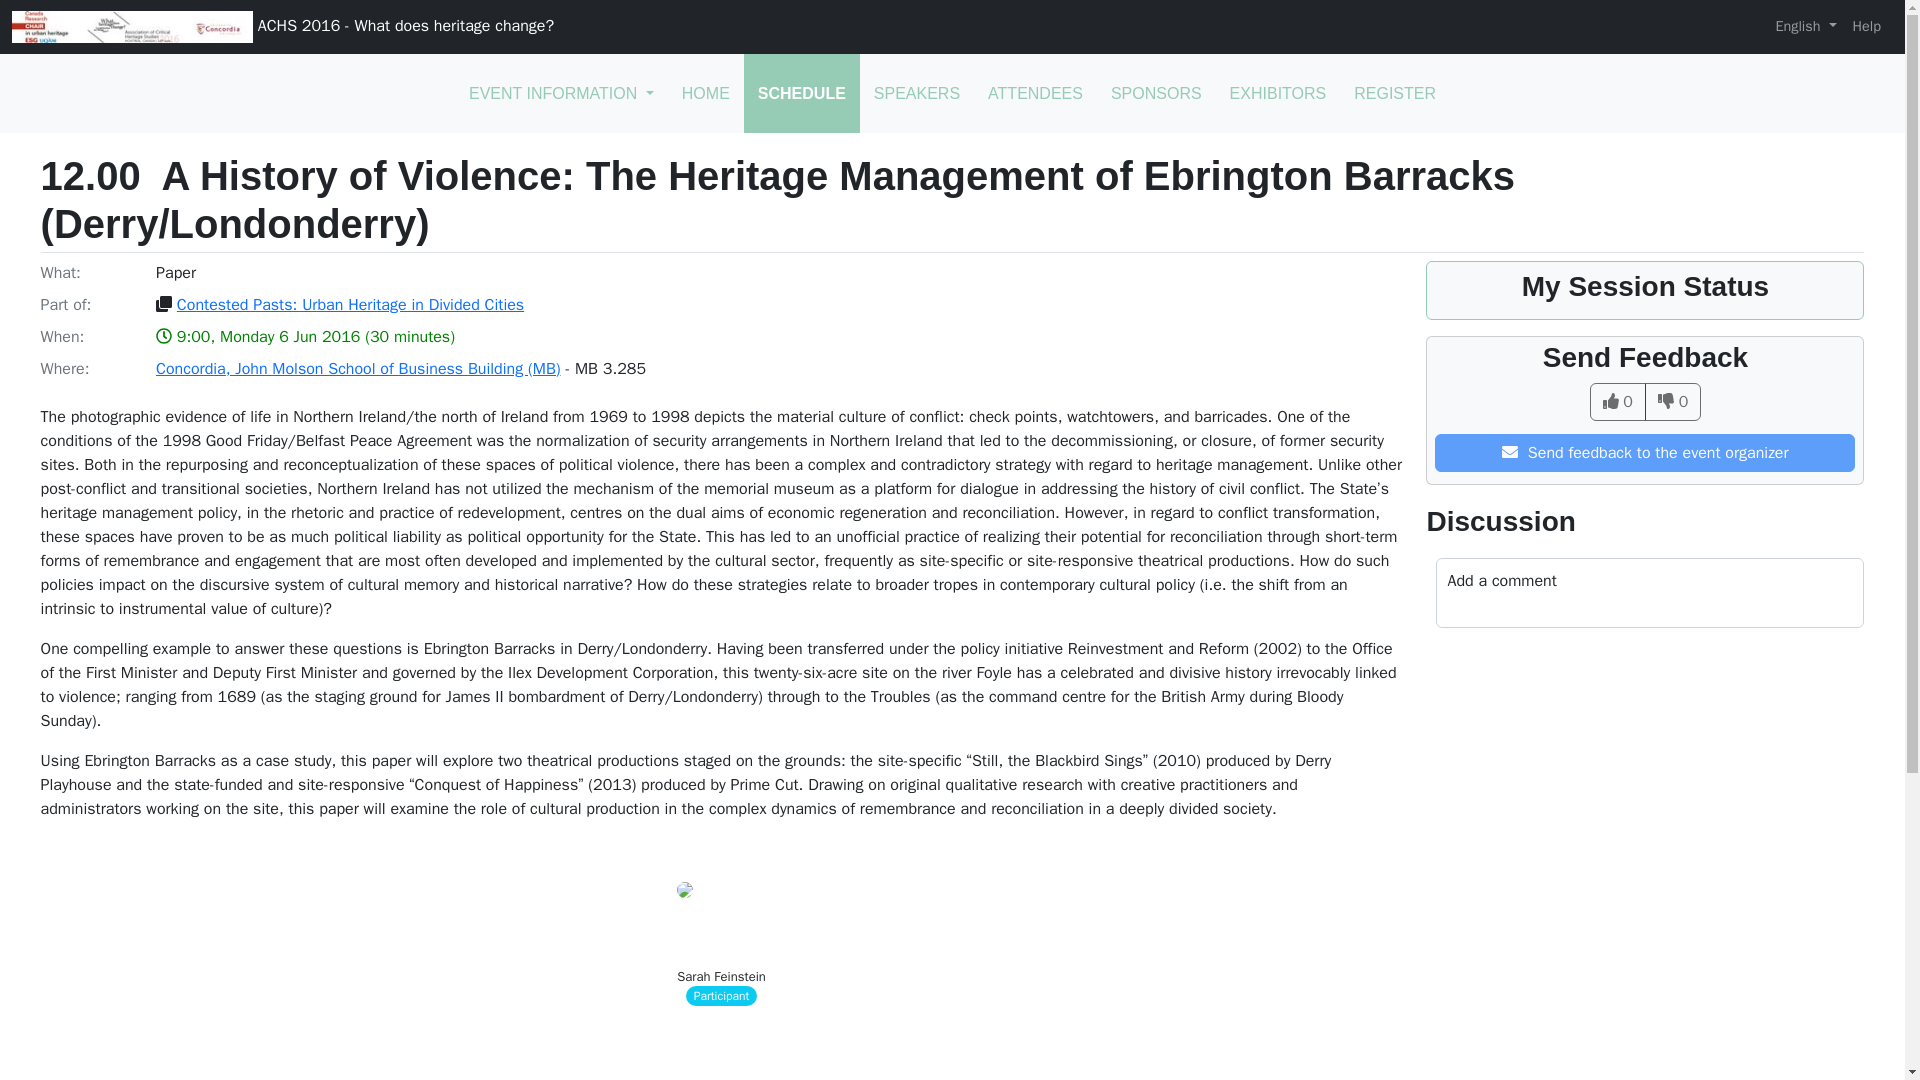 This screenshot has height=1080, width=1920. What do you see at coordinates (722, 976) in the screenshot?
I see `Sarah Feinstein` at bounding box center [722, 976].